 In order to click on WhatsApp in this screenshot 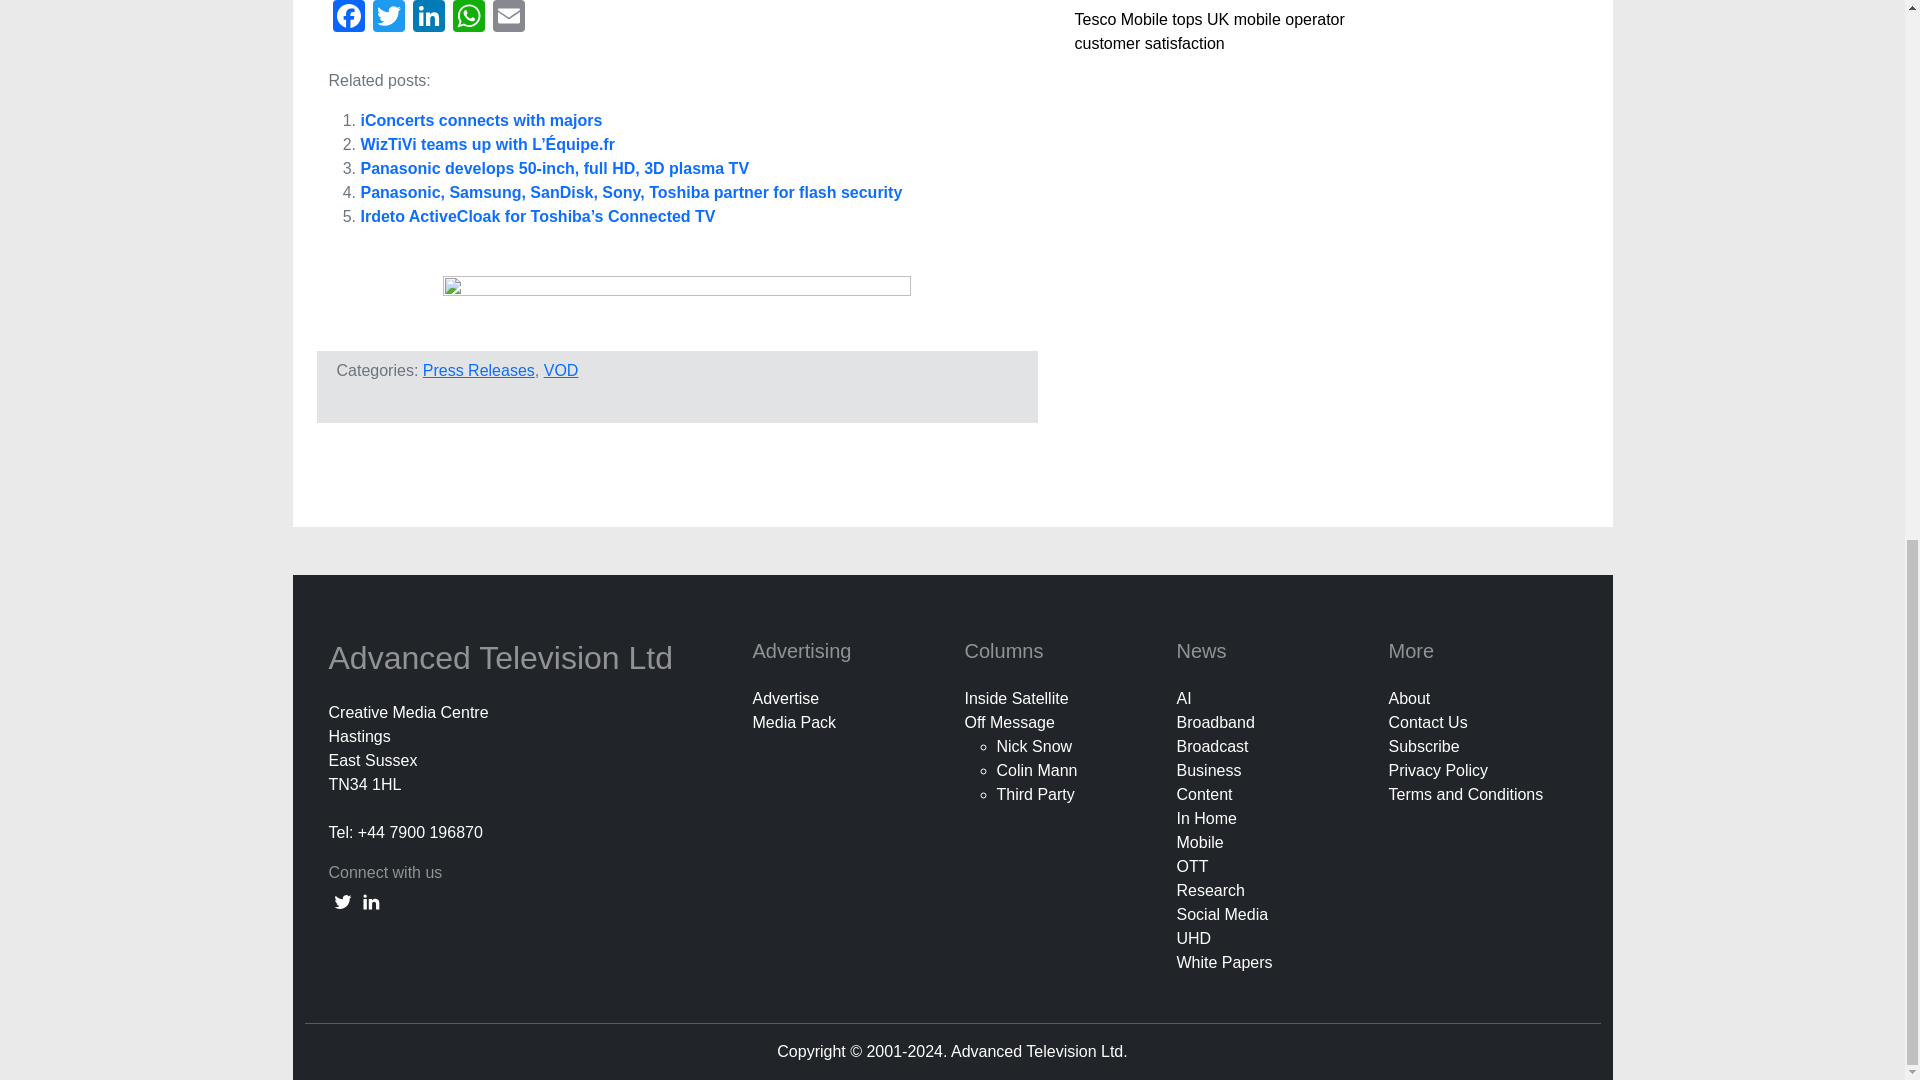, I will do `click(467, 18)`.